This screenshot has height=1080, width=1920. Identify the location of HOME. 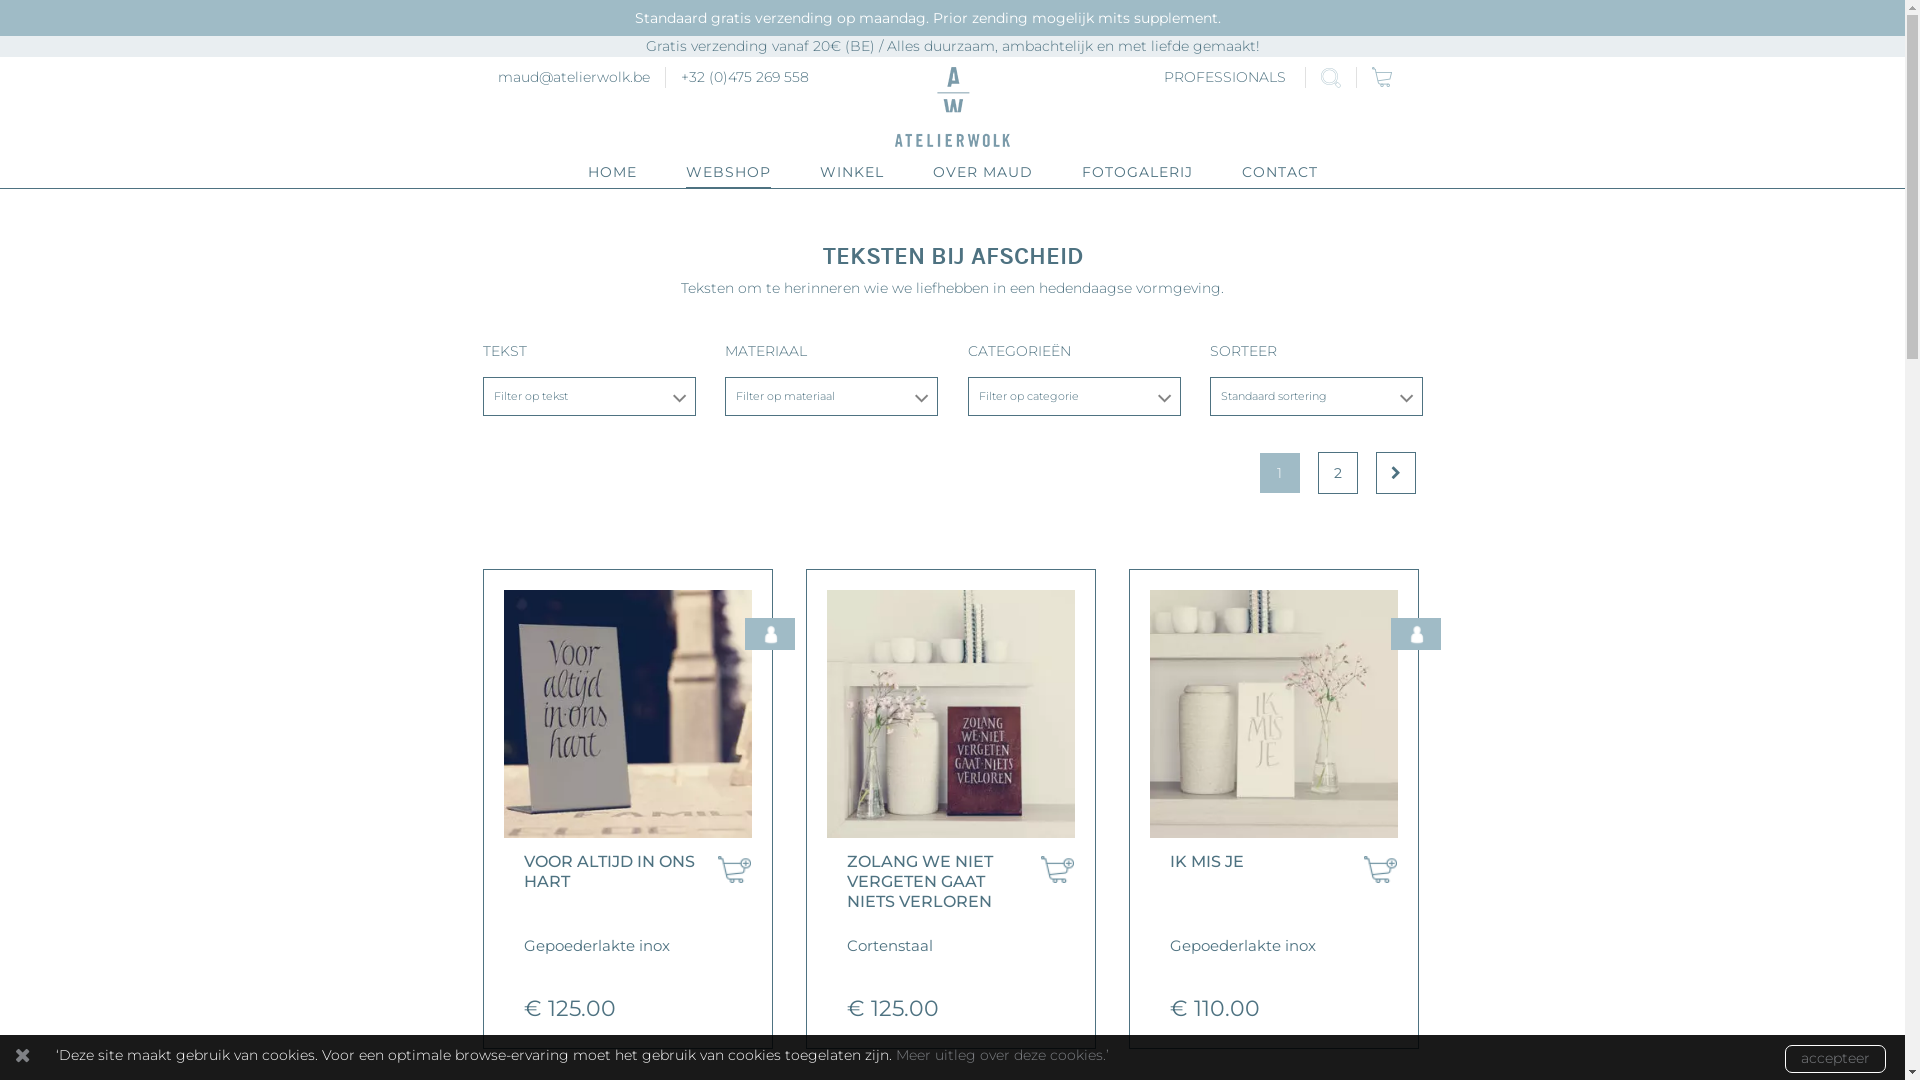
(612, 172).